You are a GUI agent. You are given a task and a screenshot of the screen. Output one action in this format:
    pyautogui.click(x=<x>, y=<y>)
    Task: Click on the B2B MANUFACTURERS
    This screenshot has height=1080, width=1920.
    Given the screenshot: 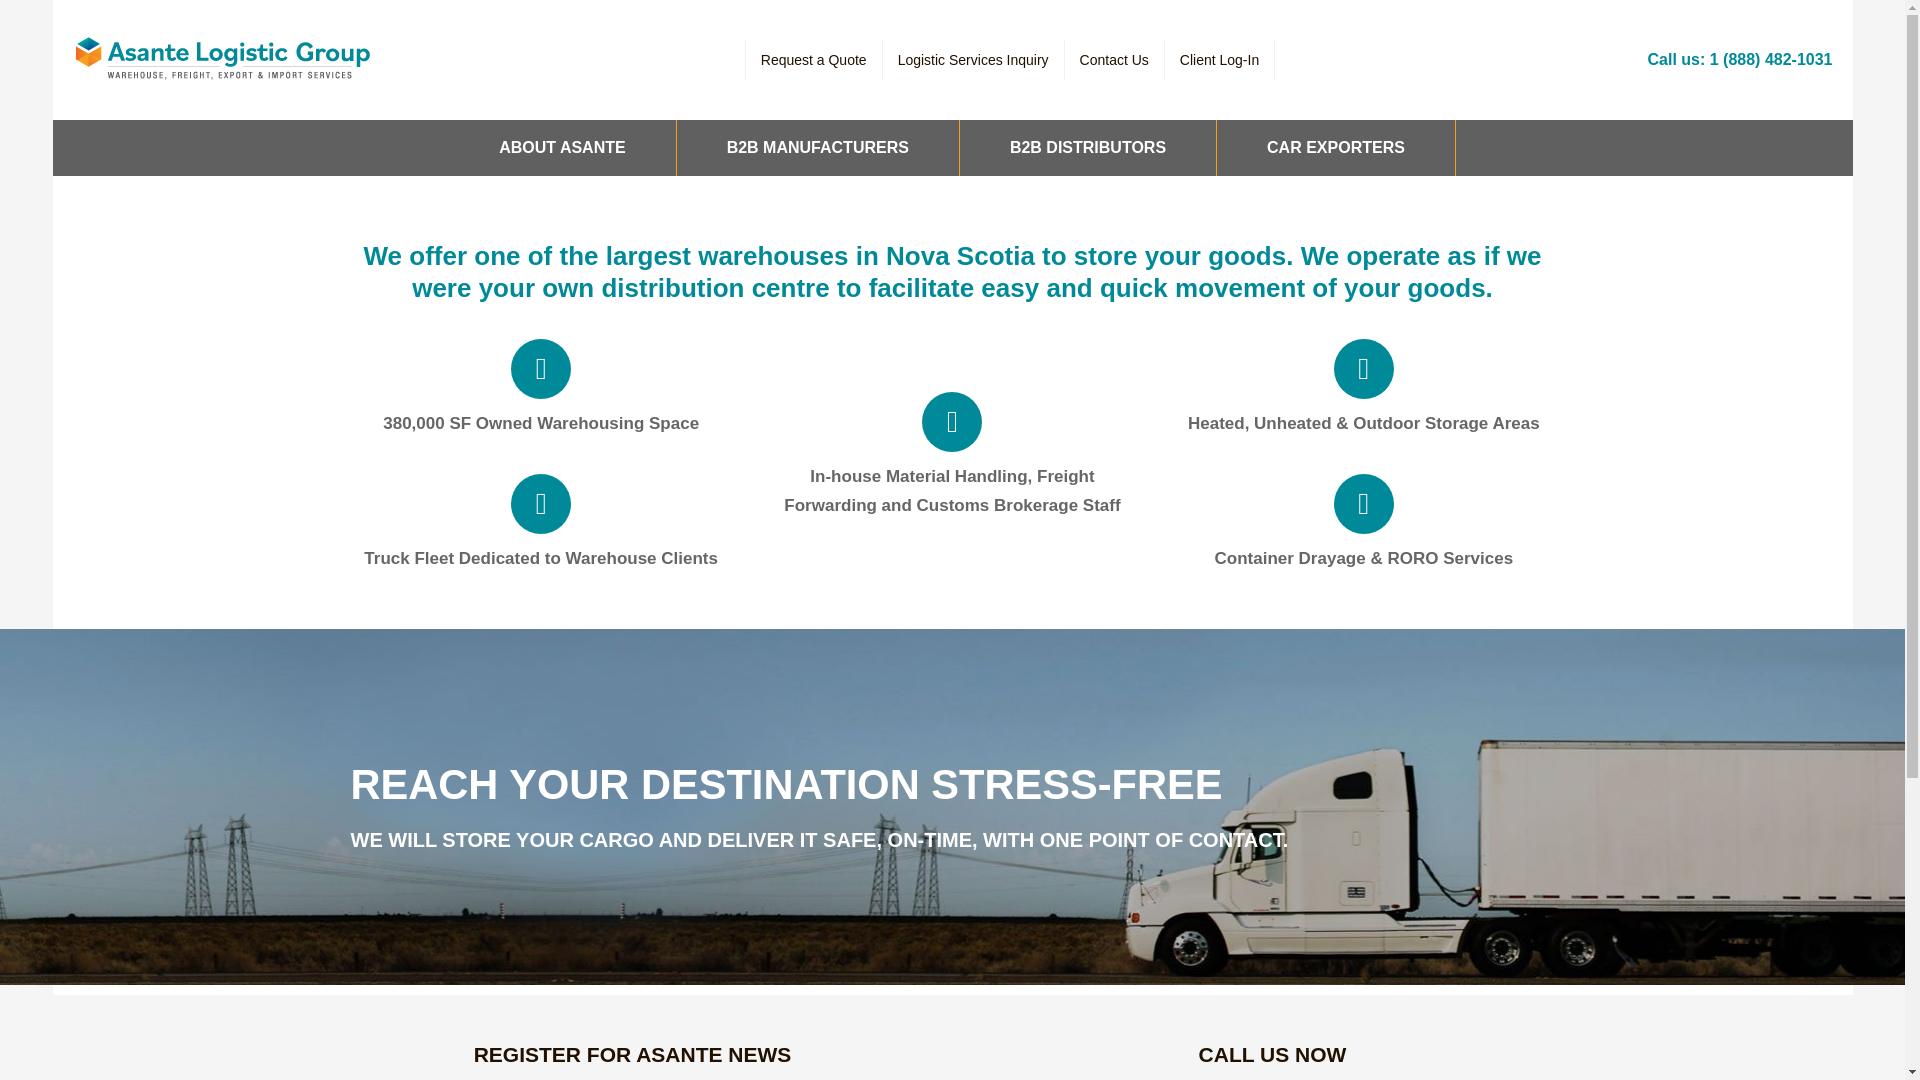 What is the action you would take?
    pyautogui.click(x=818, y=148)
    